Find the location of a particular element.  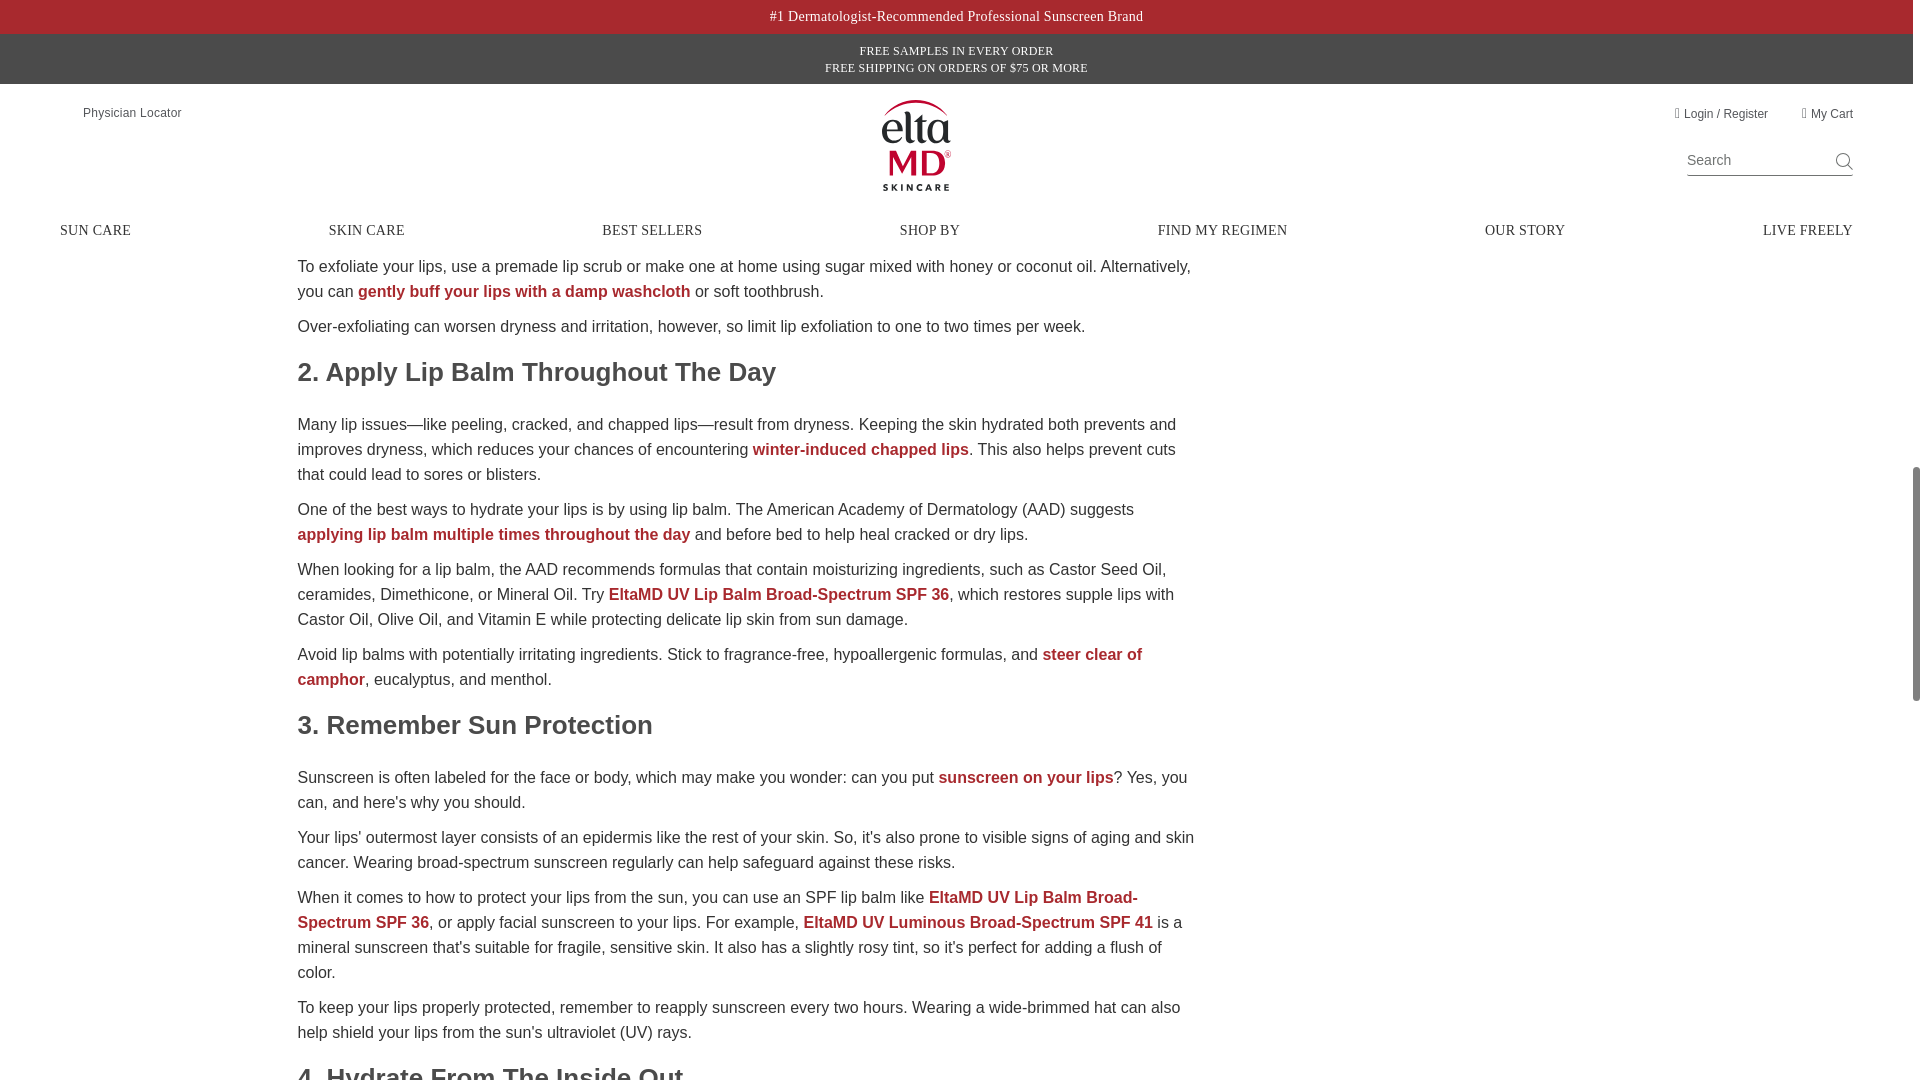

EltaMD UV Lip Balm Broad-Spectrum SPF 36 is located at coordinates (779, 594).